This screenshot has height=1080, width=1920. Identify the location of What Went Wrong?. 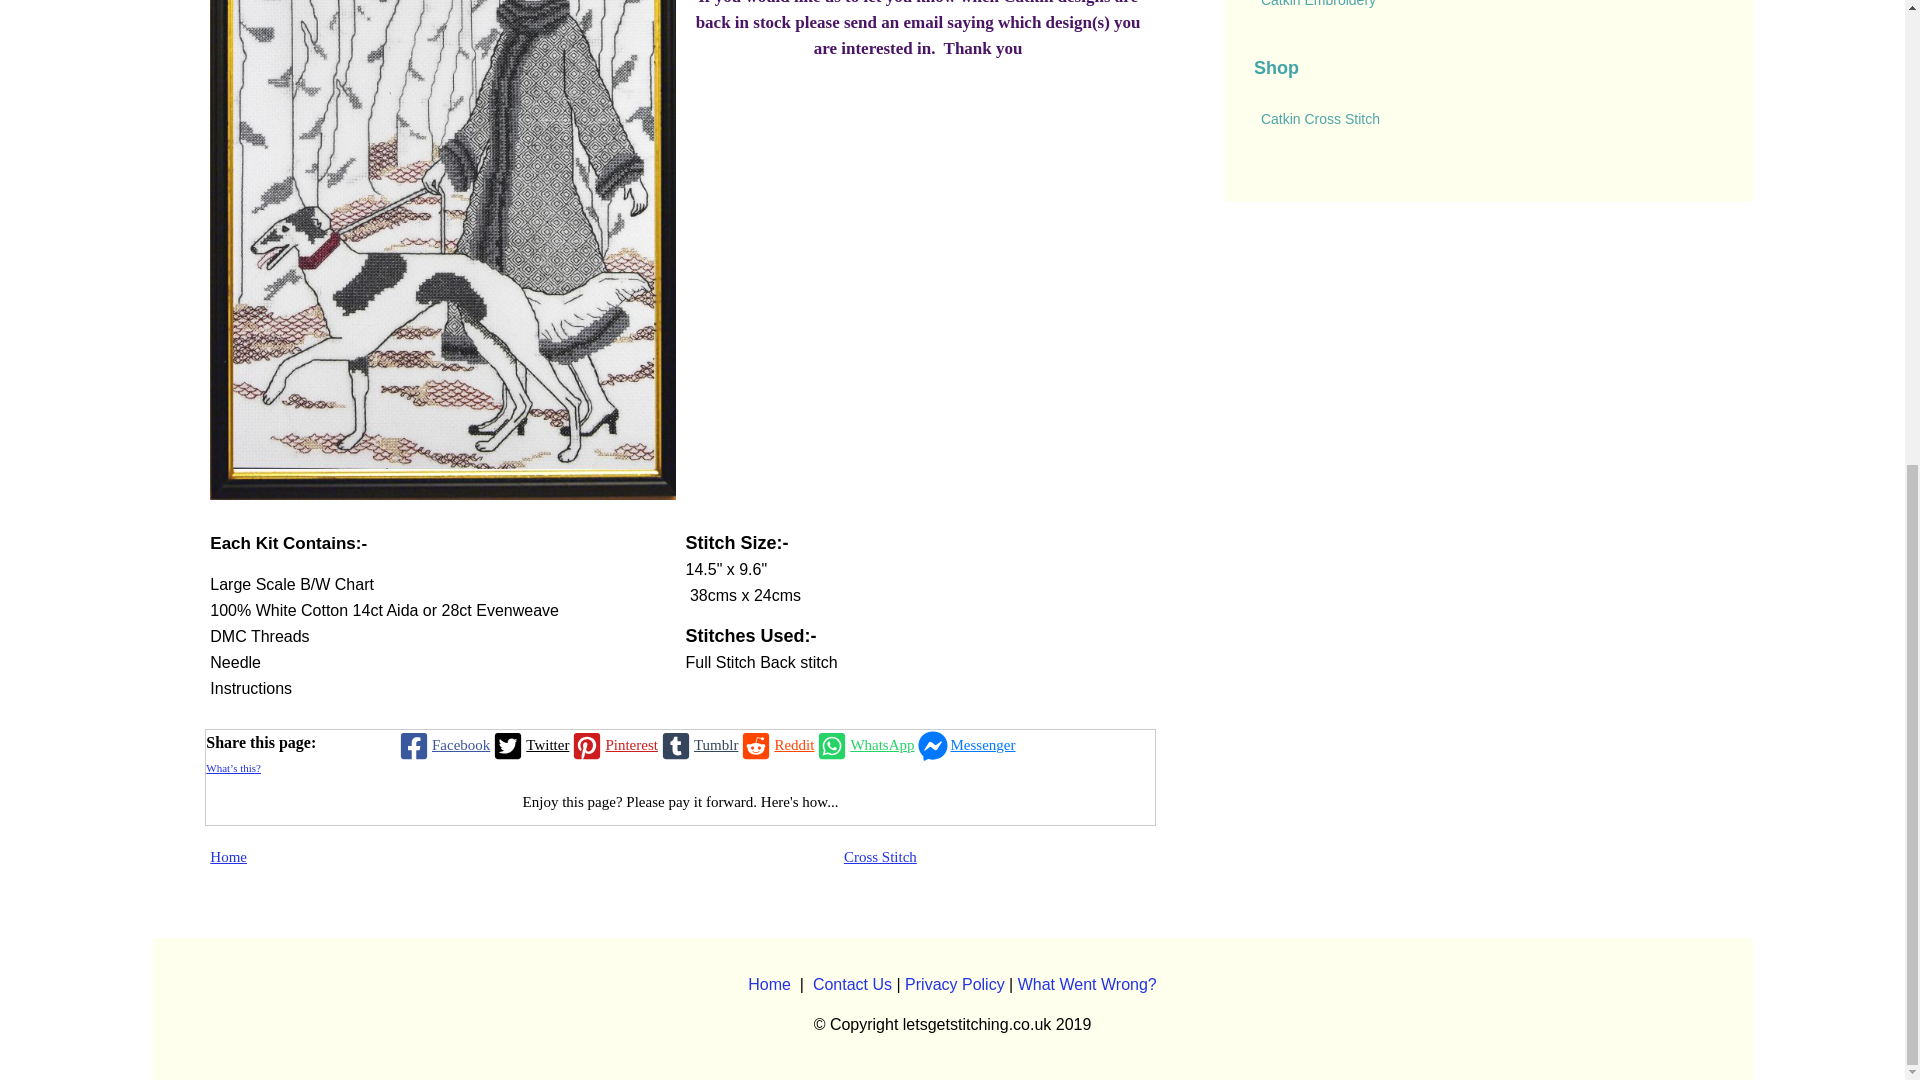
(1087, 984).